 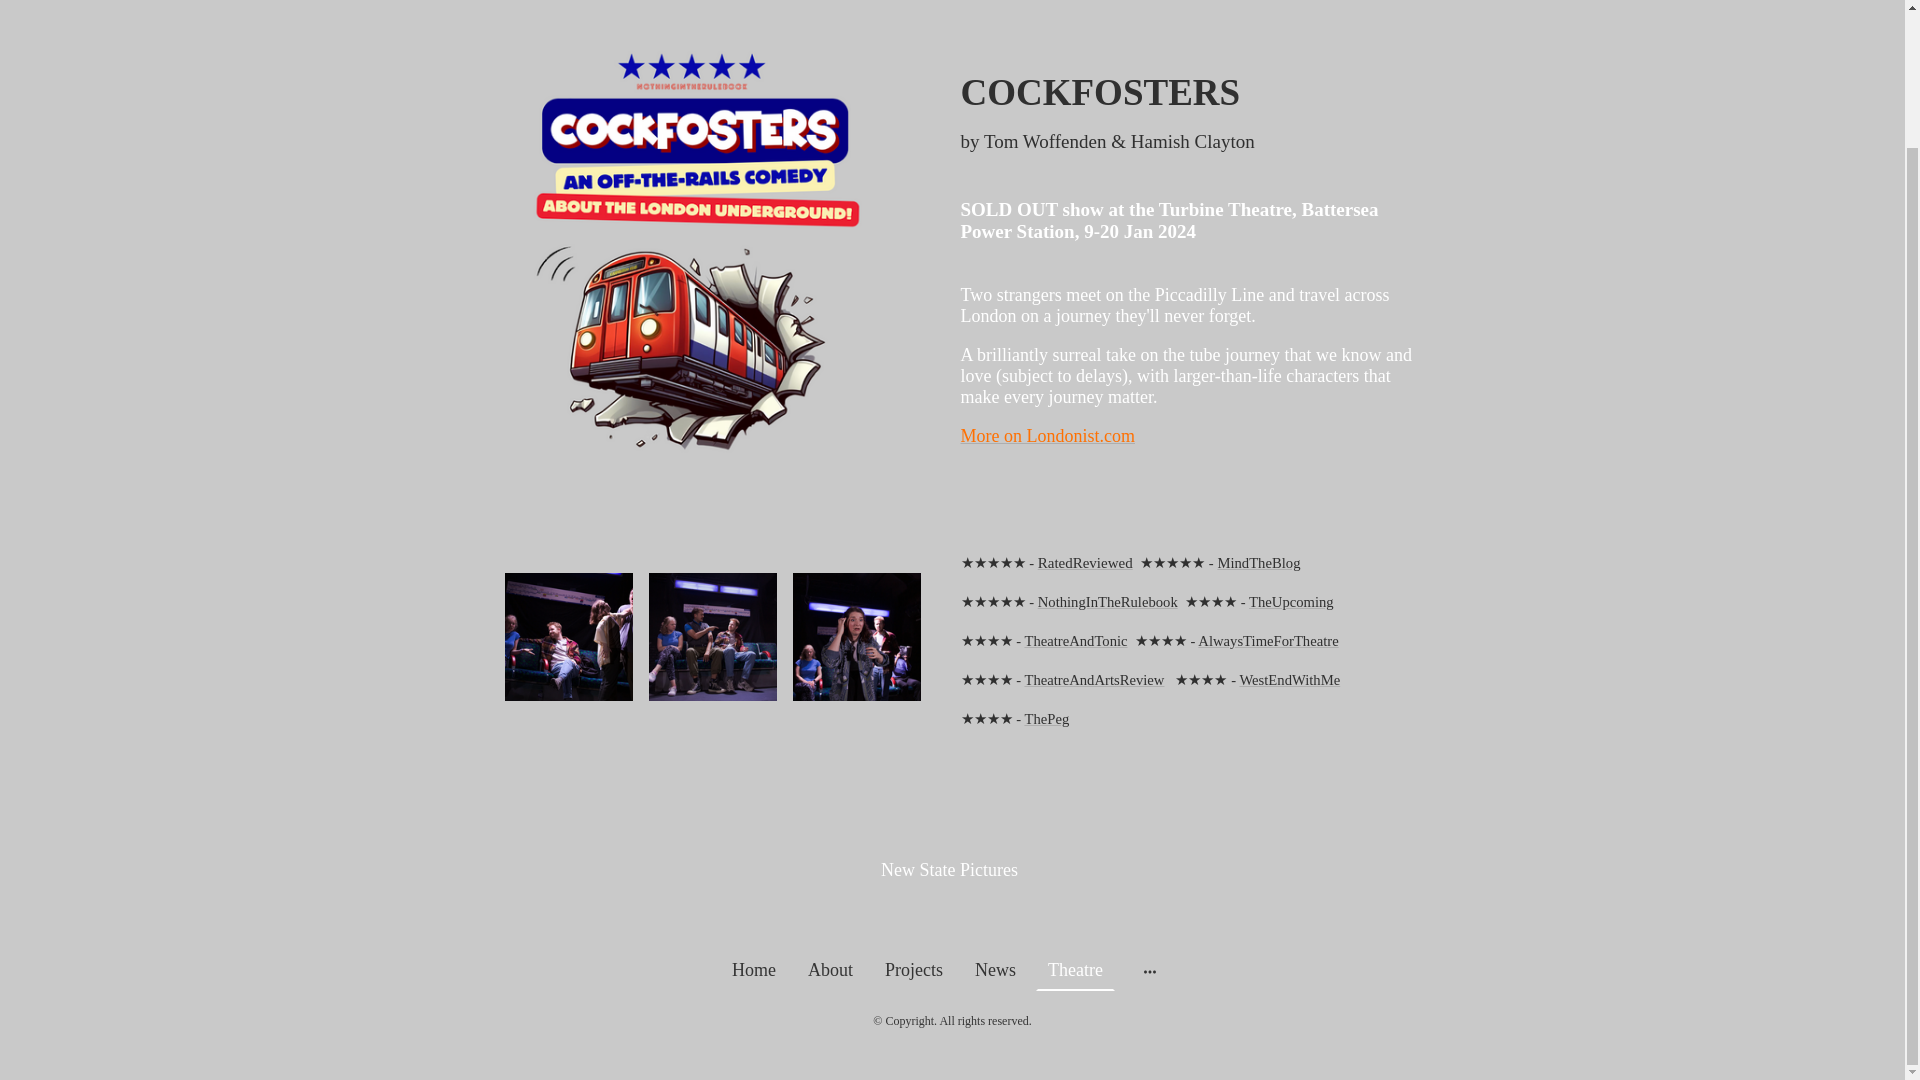 What do you see at coordinates (1268, 640) in the screenshot?
I see `AlwaysTimeForTheatre` at bounding box center [1268, 640].